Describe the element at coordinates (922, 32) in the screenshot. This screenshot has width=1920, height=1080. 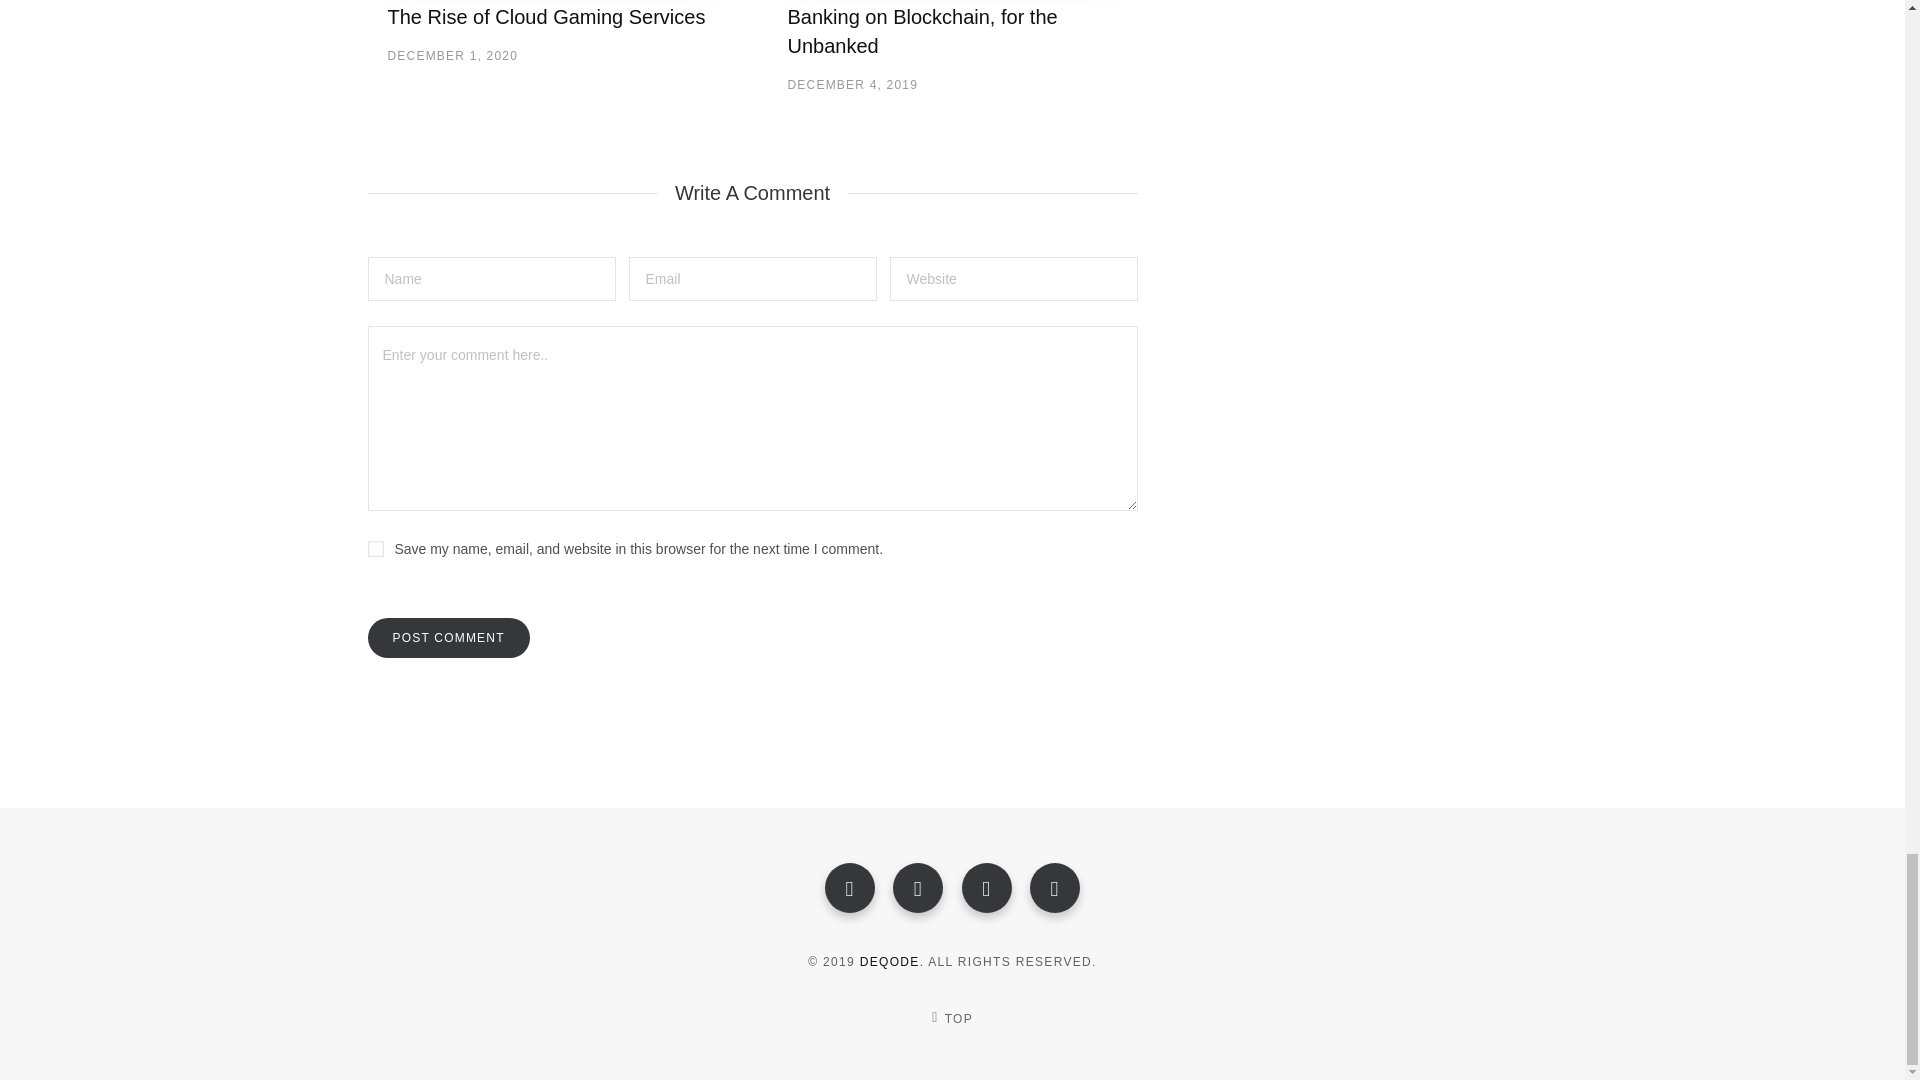
I see `Banking on Blockchain, for the Unbanked` at that location.